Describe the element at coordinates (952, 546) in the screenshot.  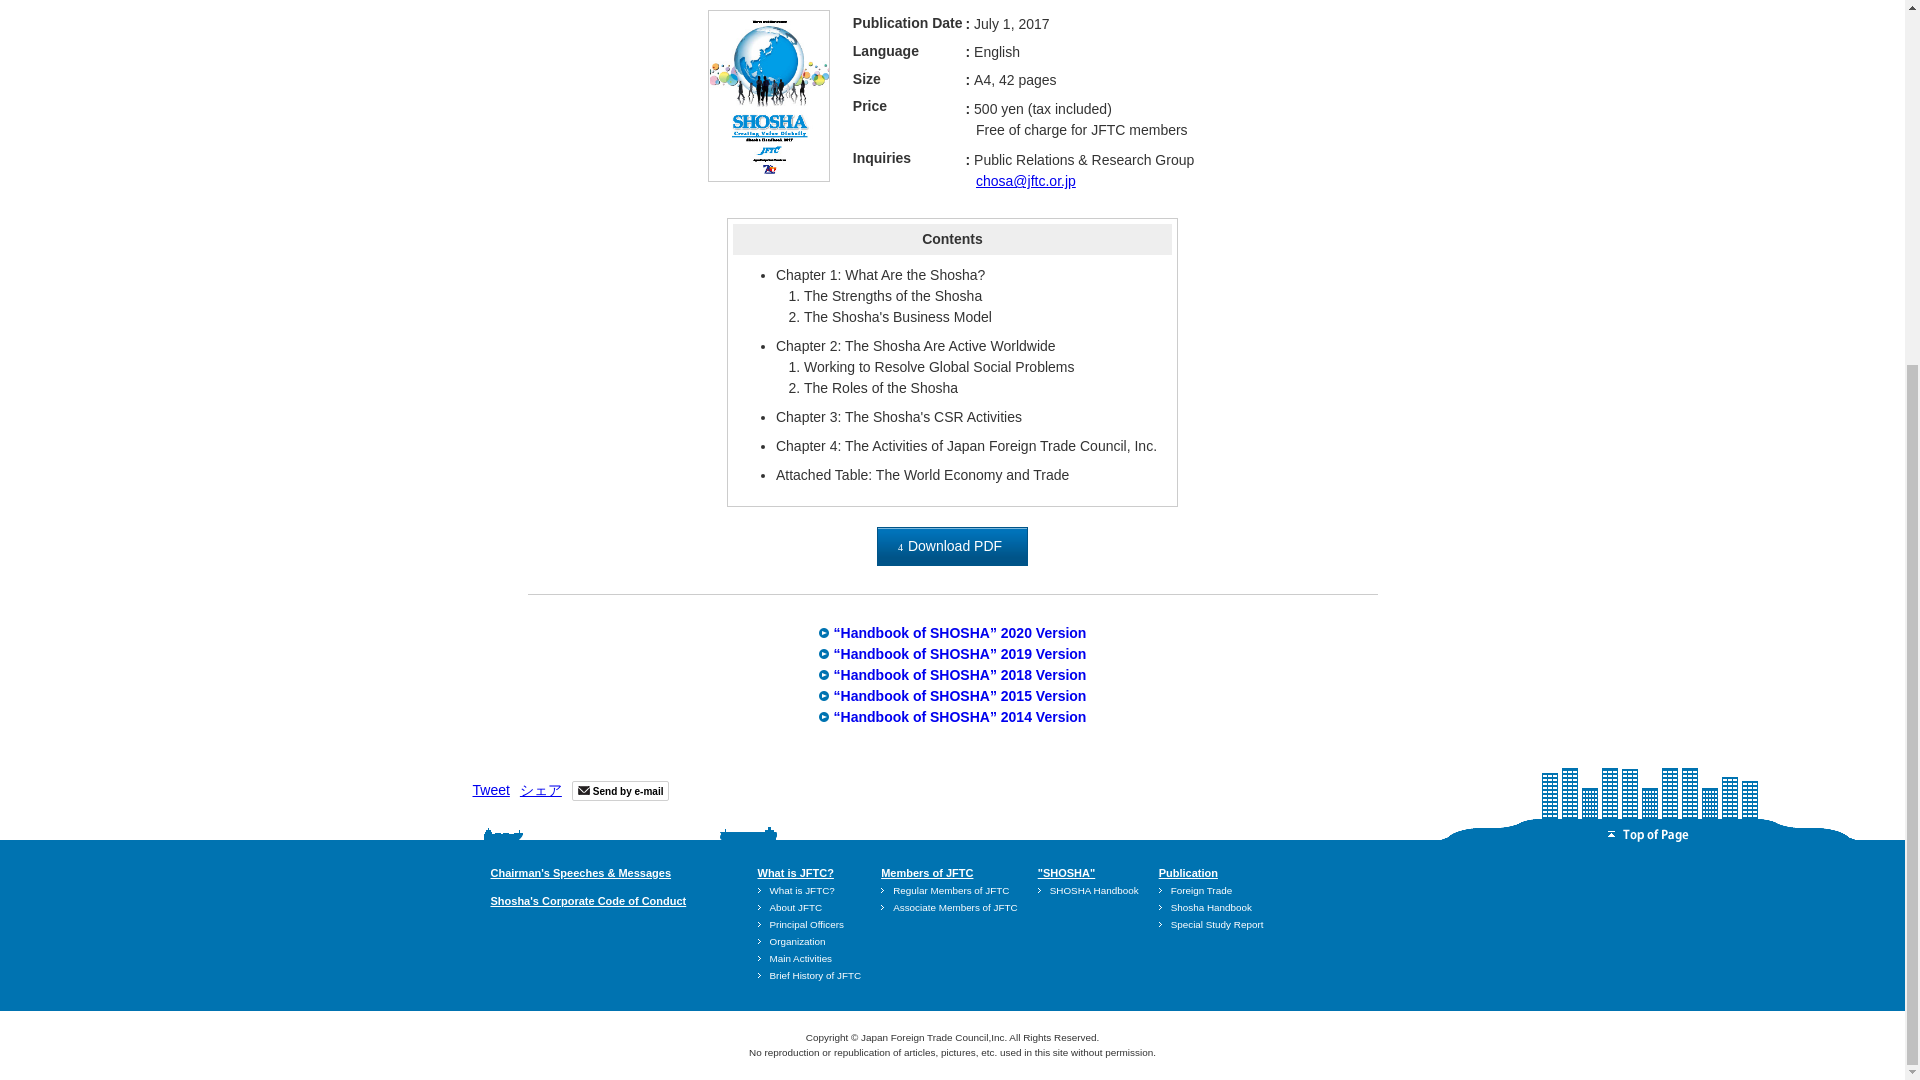
I see `Download PDF` at that location.